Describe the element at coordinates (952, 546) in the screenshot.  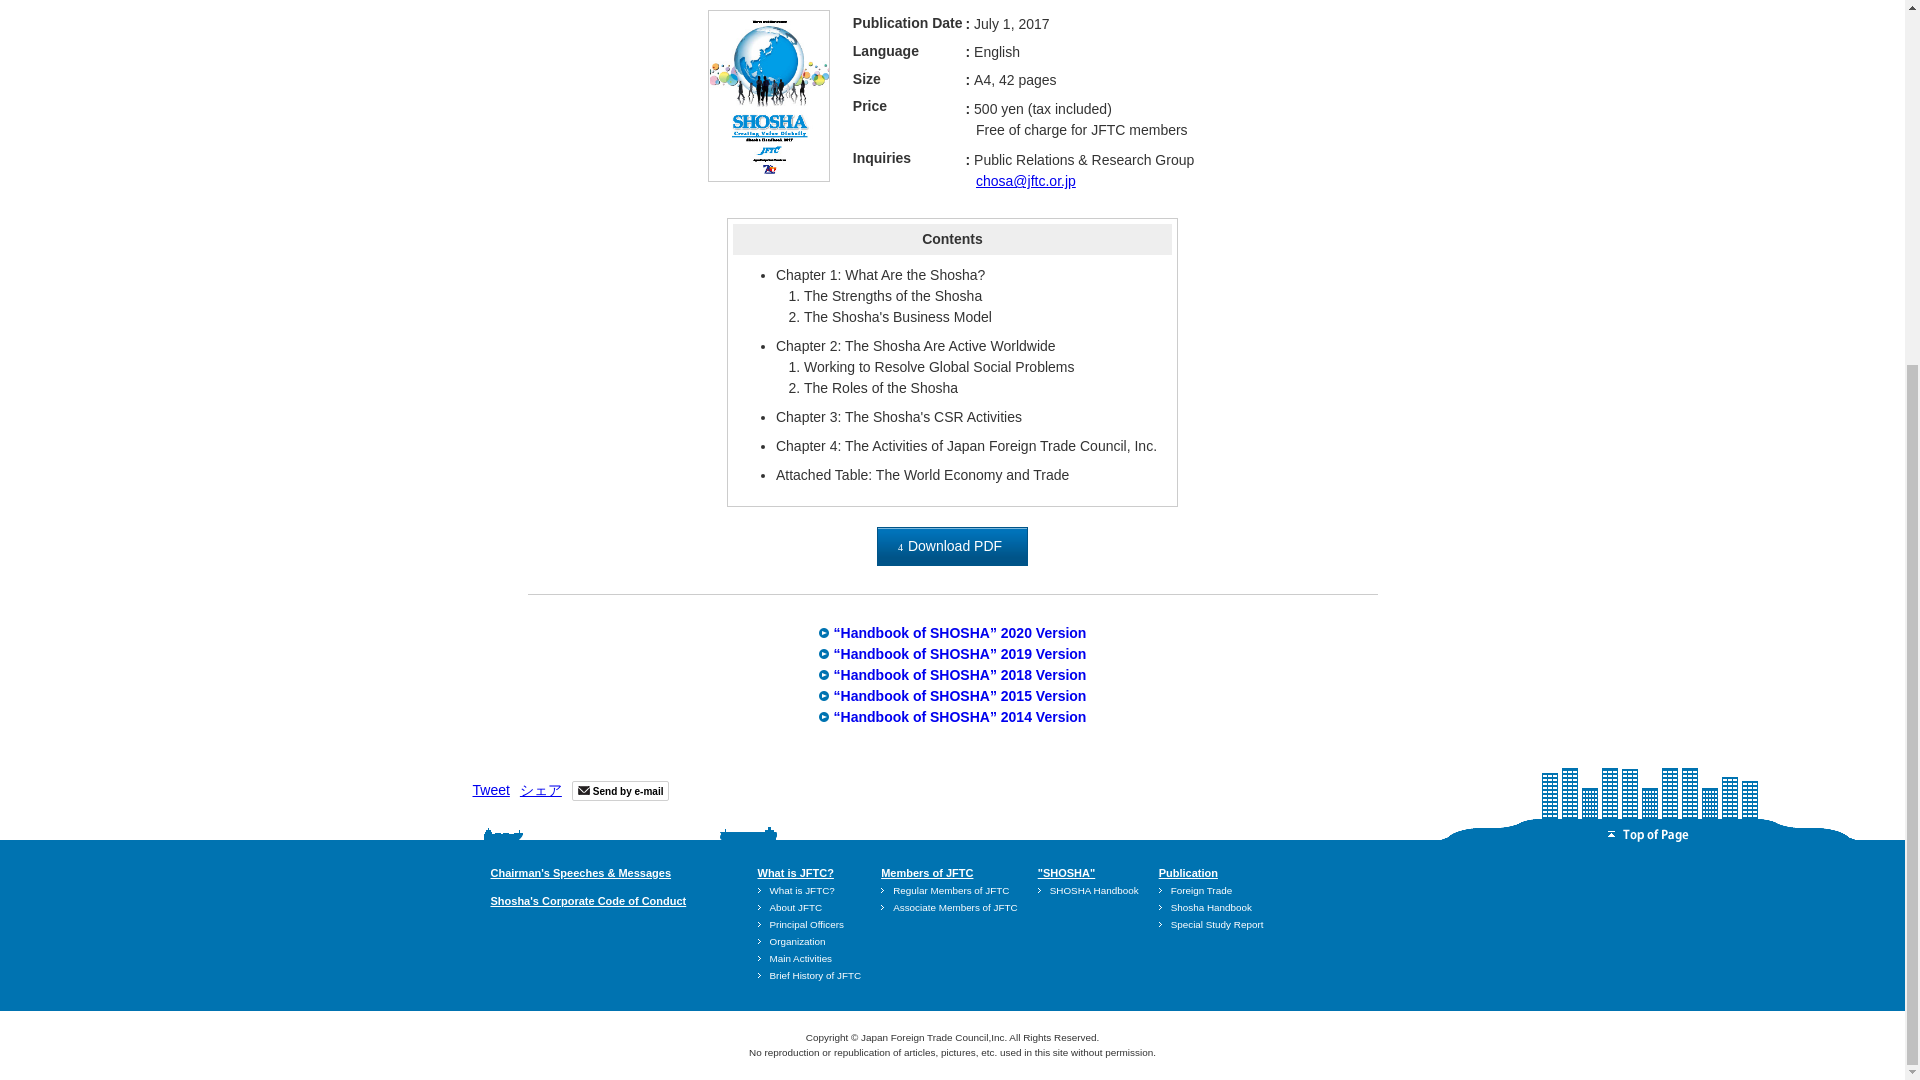
I see `Download PDF` at that location.